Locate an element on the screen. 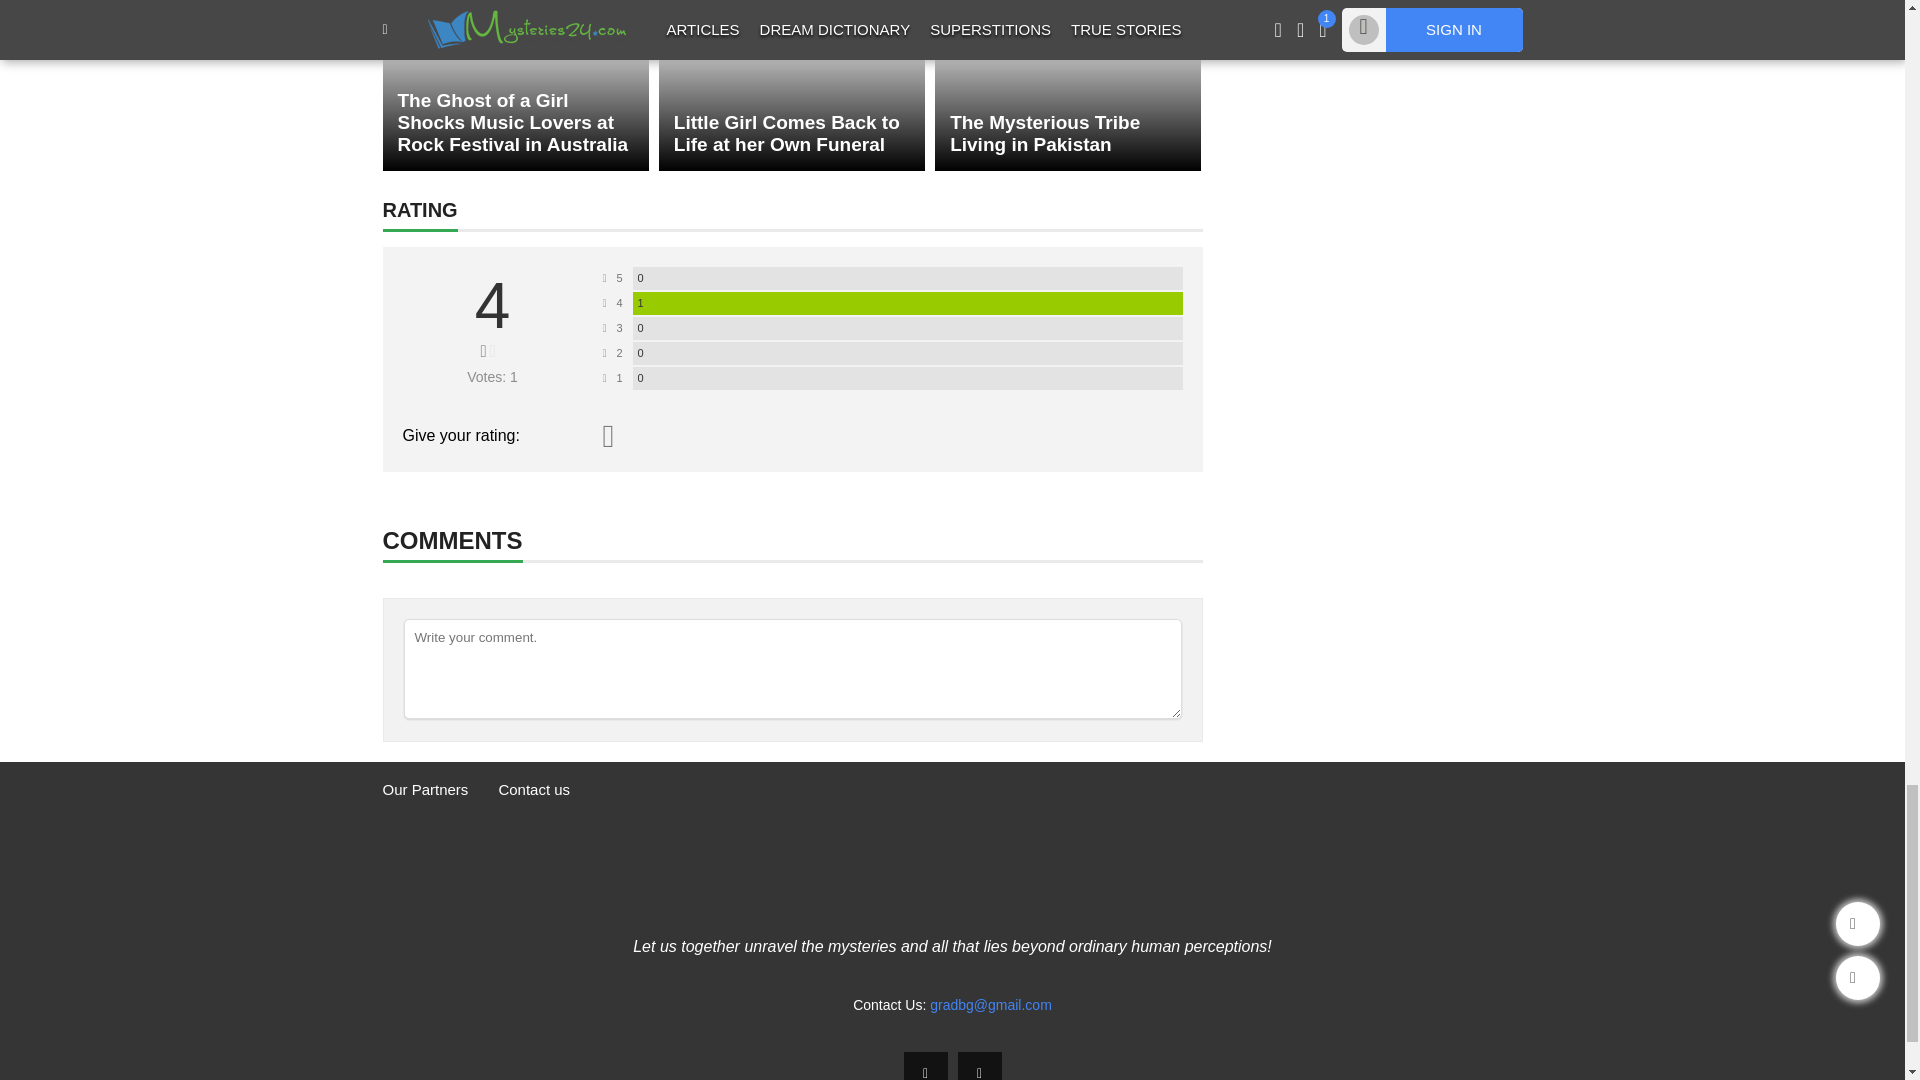 This screenshot has height=1080, width=1920. Facebook is located at coordinates (926, 1066).